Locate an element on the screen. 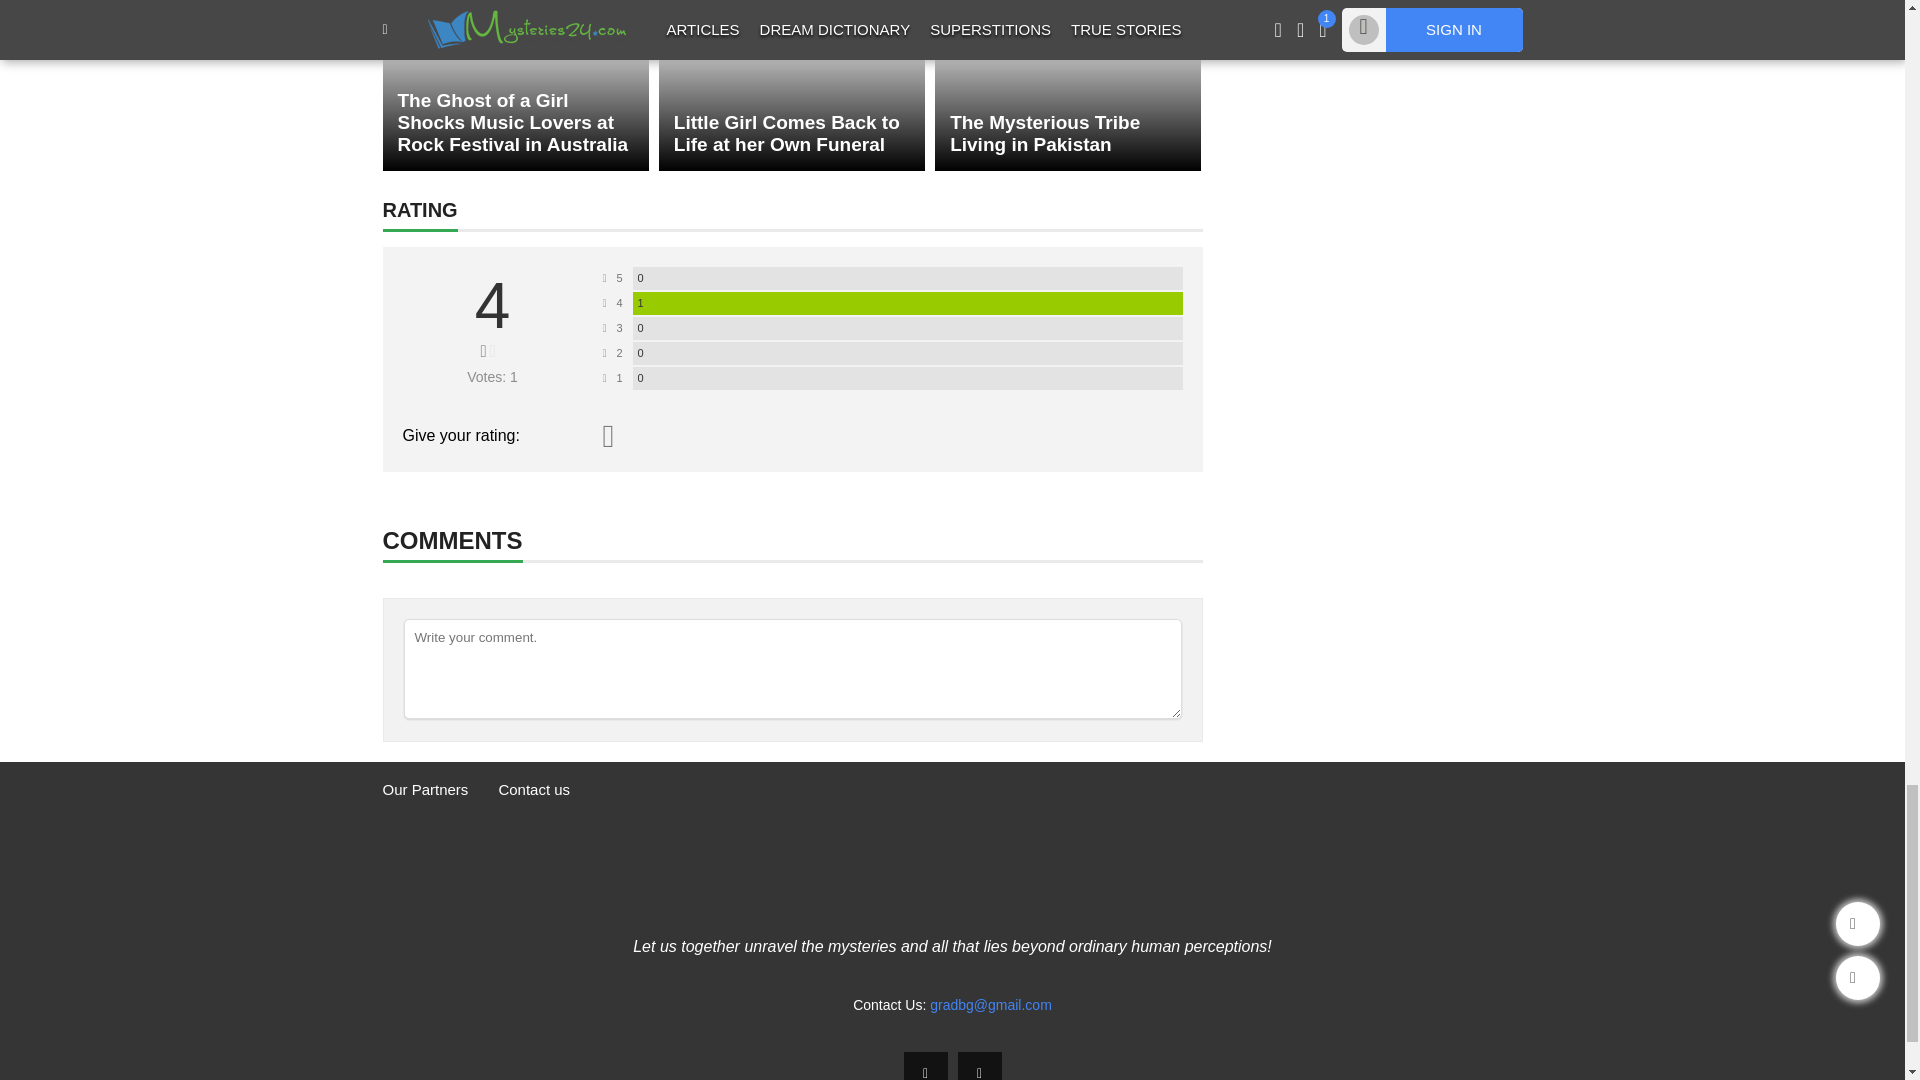 This screenshot has height=1080, width=1920. Facebook is located at coordinates (926, 1066).